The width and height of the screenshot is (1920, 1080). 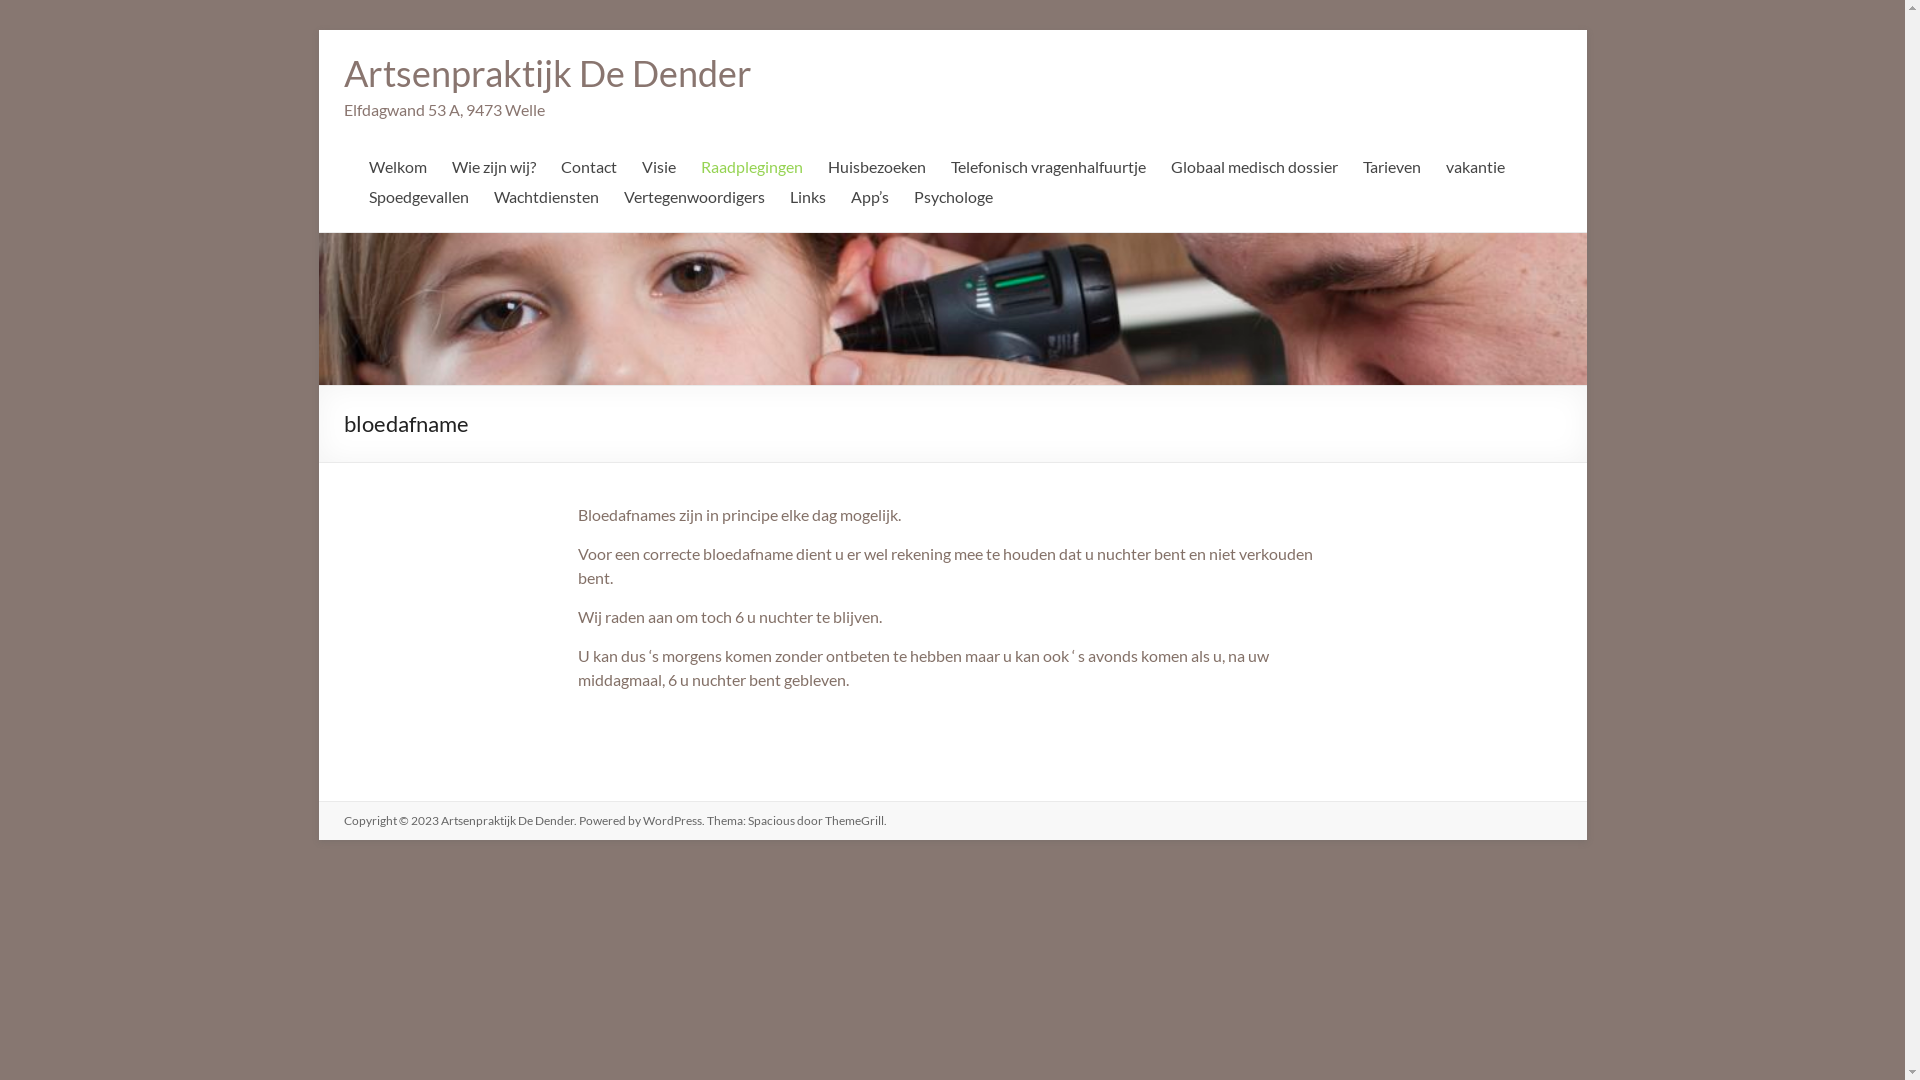 What do you see at coordinates (1476, 172) in the screenshot?
I see `vakantie` at bounding box center [1476, 172].